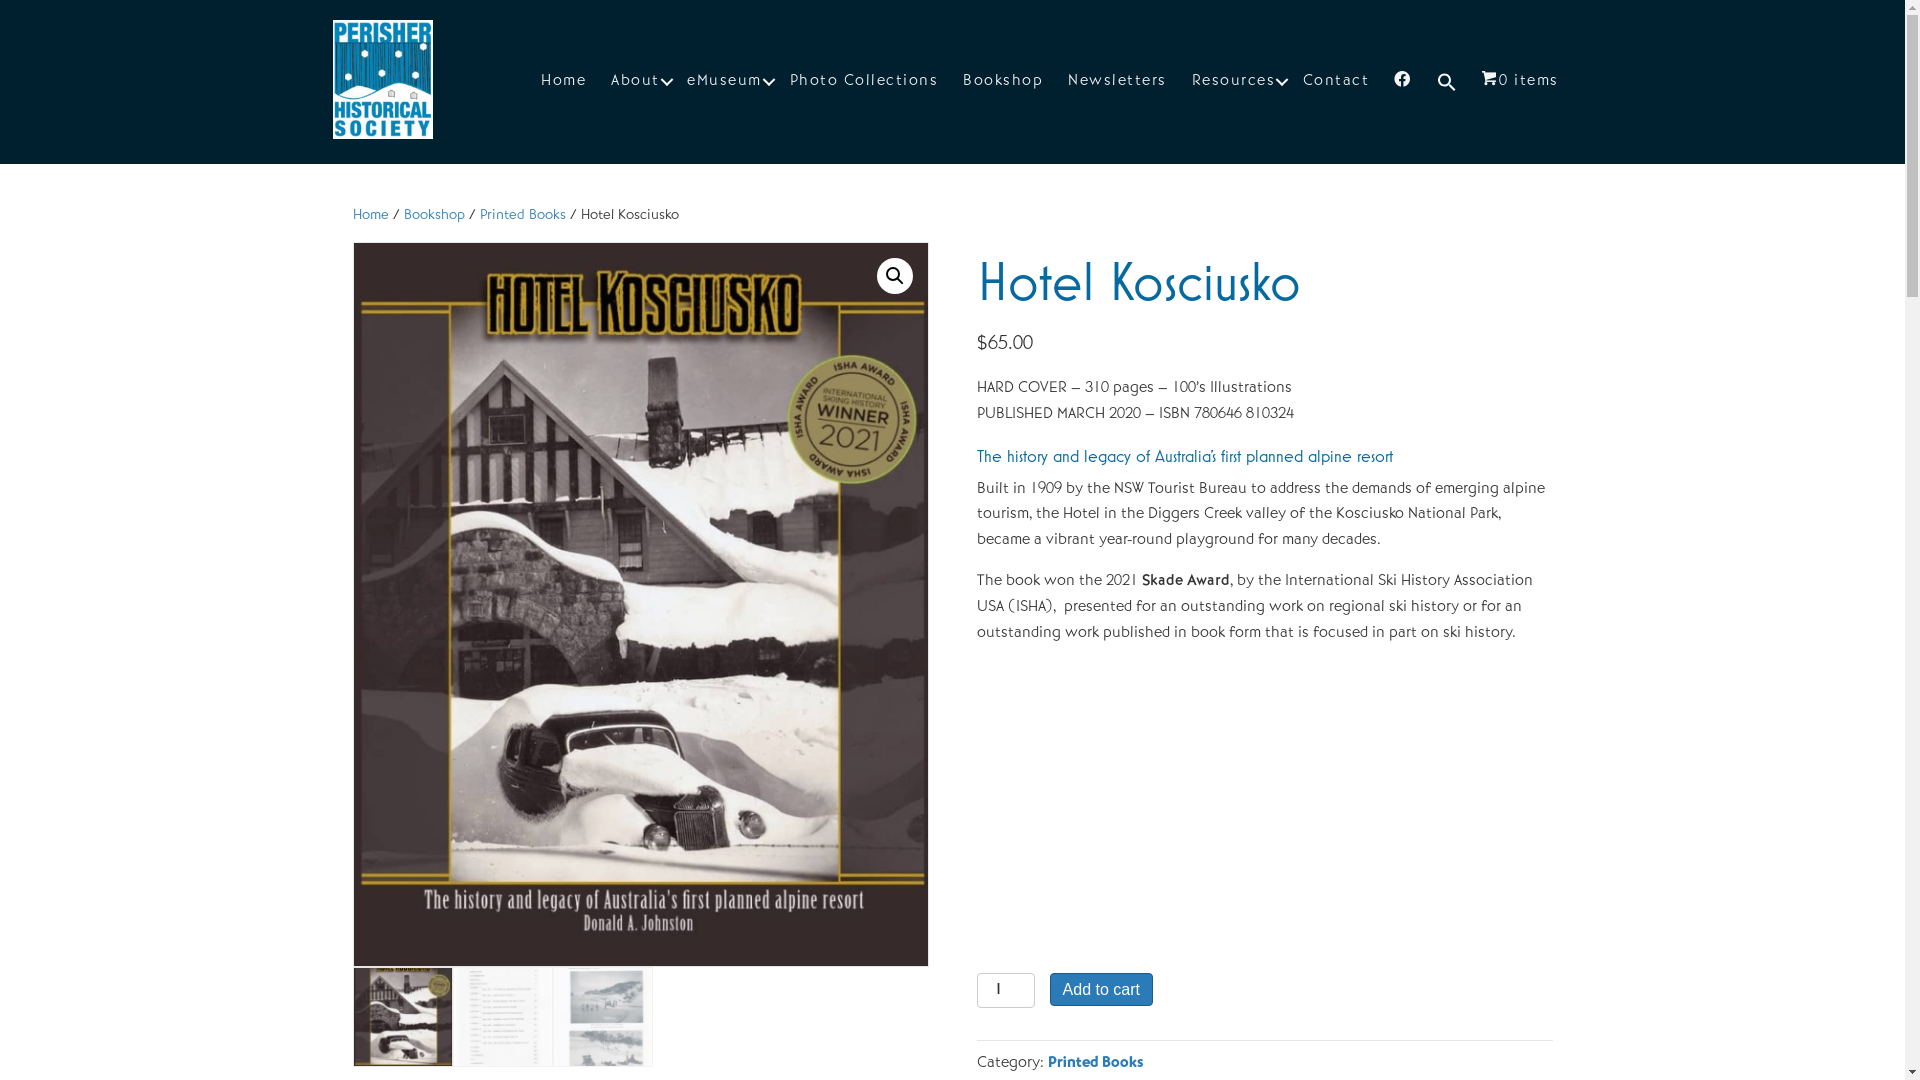 Image resolution: width=1920 pixels, height=1080 pixels. I want to click on HK-Front-Title-Award_750px, so click(640, 604).